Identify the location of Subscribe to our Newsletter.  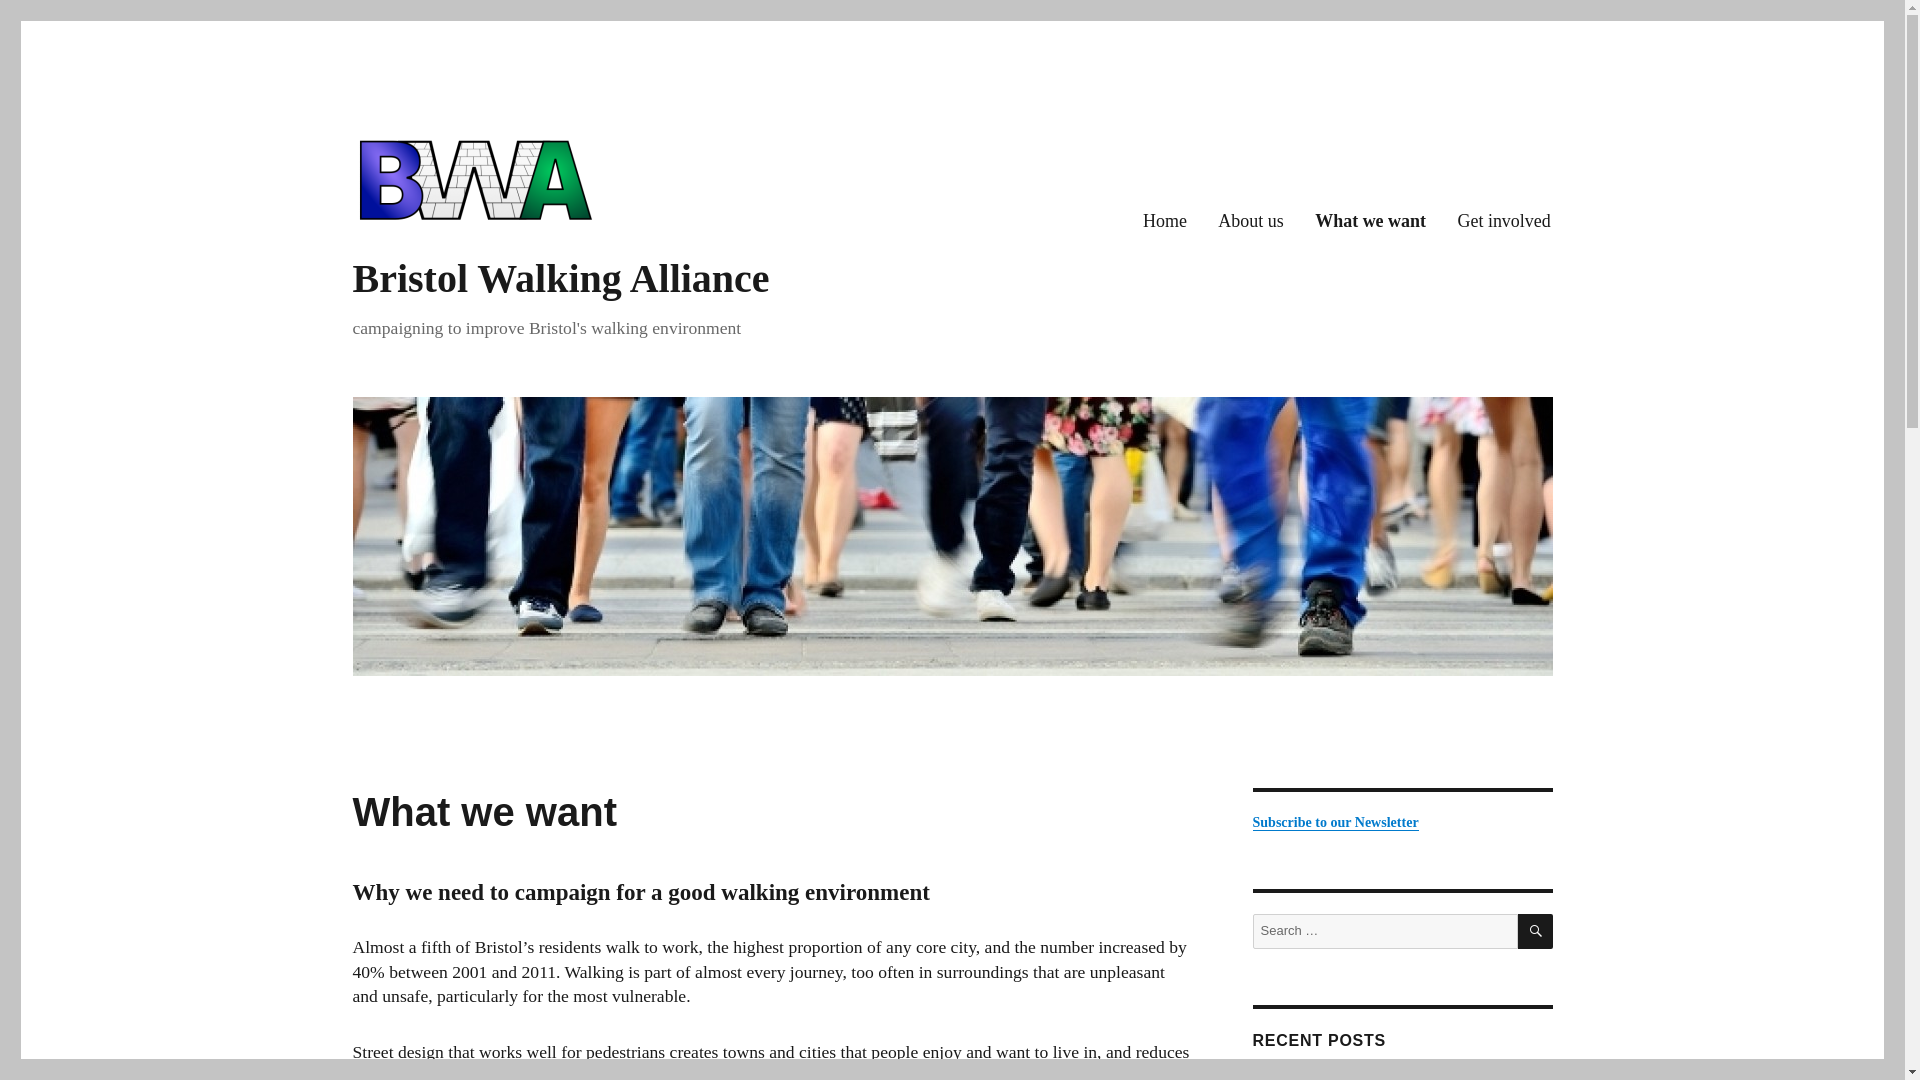
(1334, 822).